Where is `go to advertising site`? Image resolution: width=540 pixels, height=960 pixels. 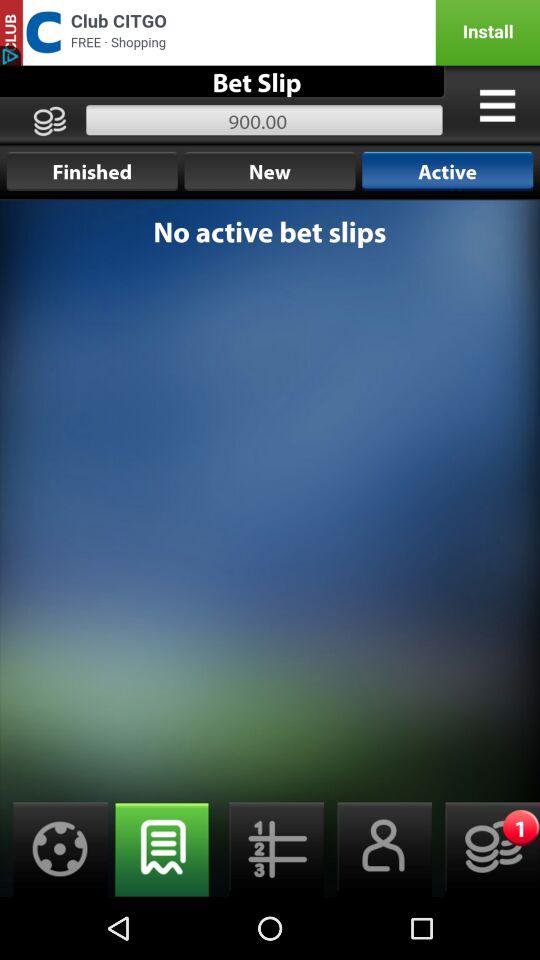
go to advertising site is located at coordinates (270, 32).